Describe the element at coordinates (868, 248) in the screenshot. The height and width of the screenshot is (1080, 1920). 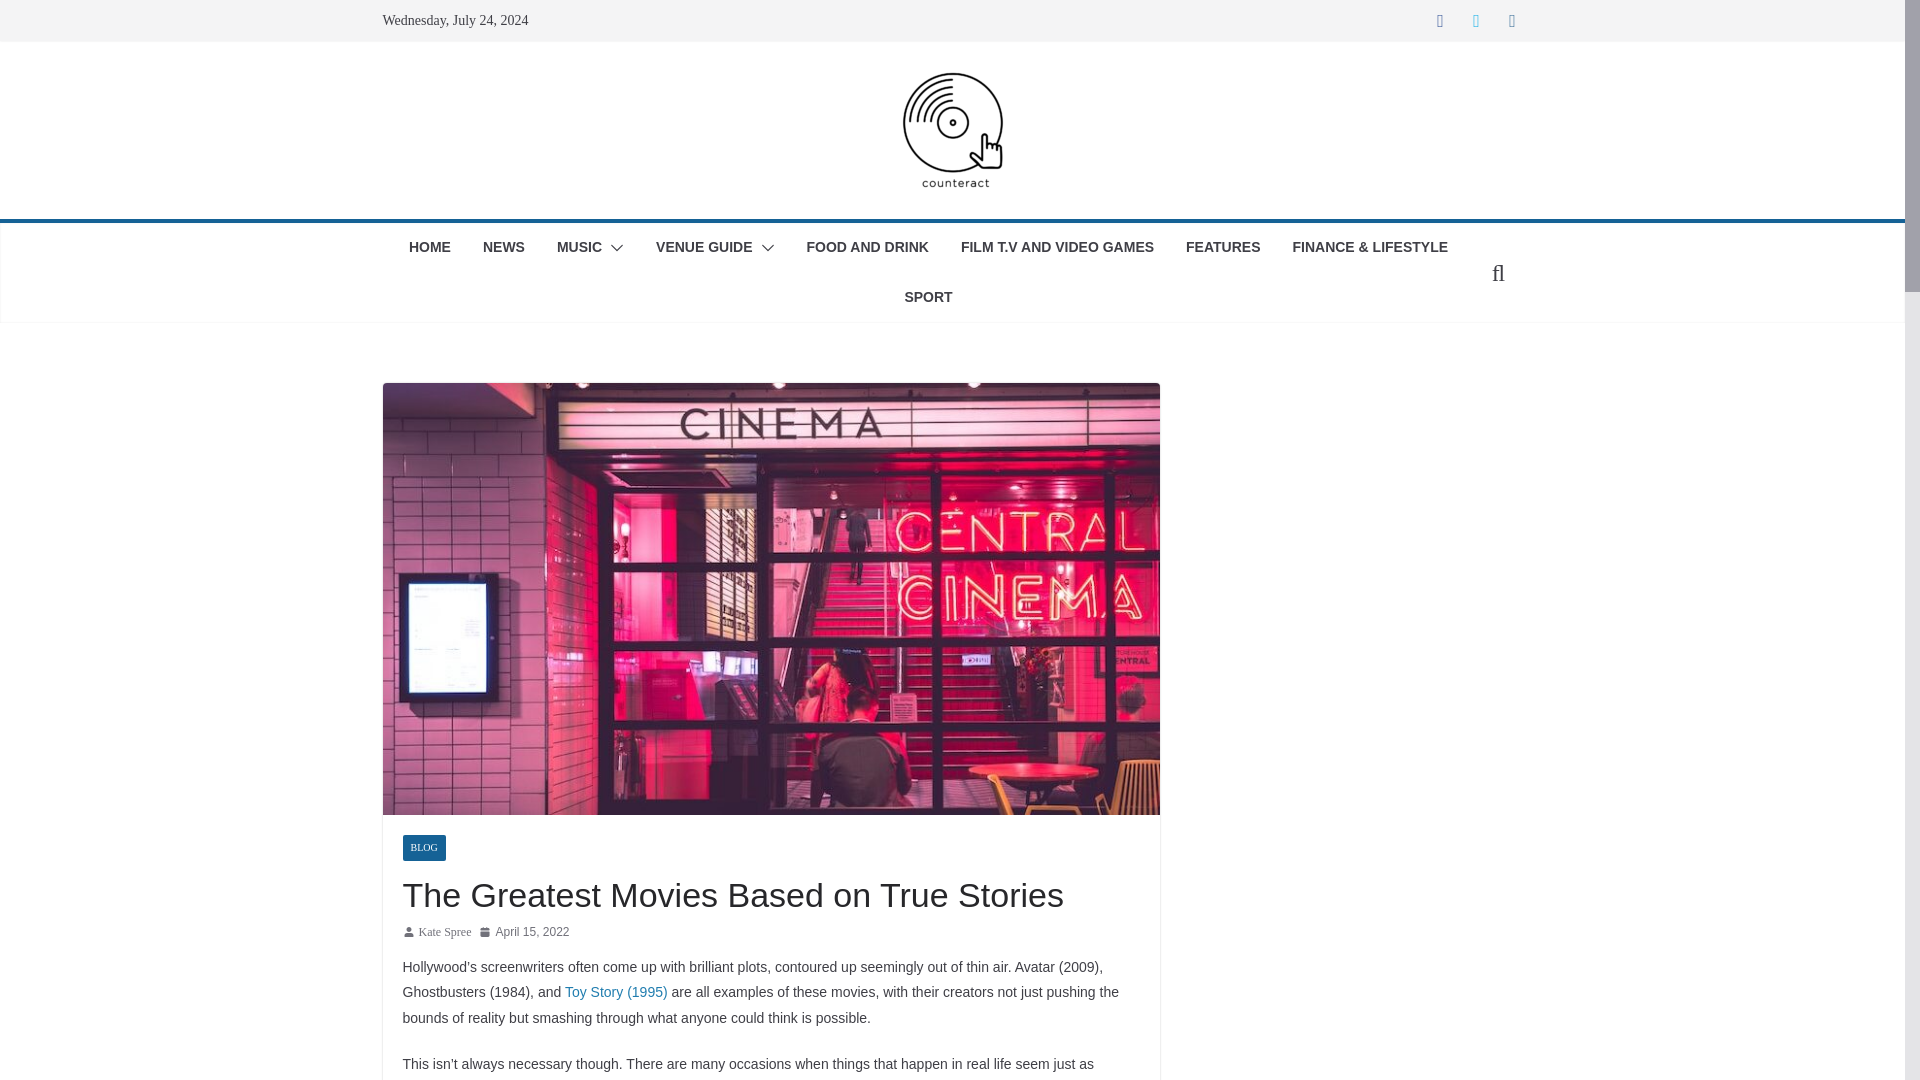
I see `FOOD AND DRINK` at that location.